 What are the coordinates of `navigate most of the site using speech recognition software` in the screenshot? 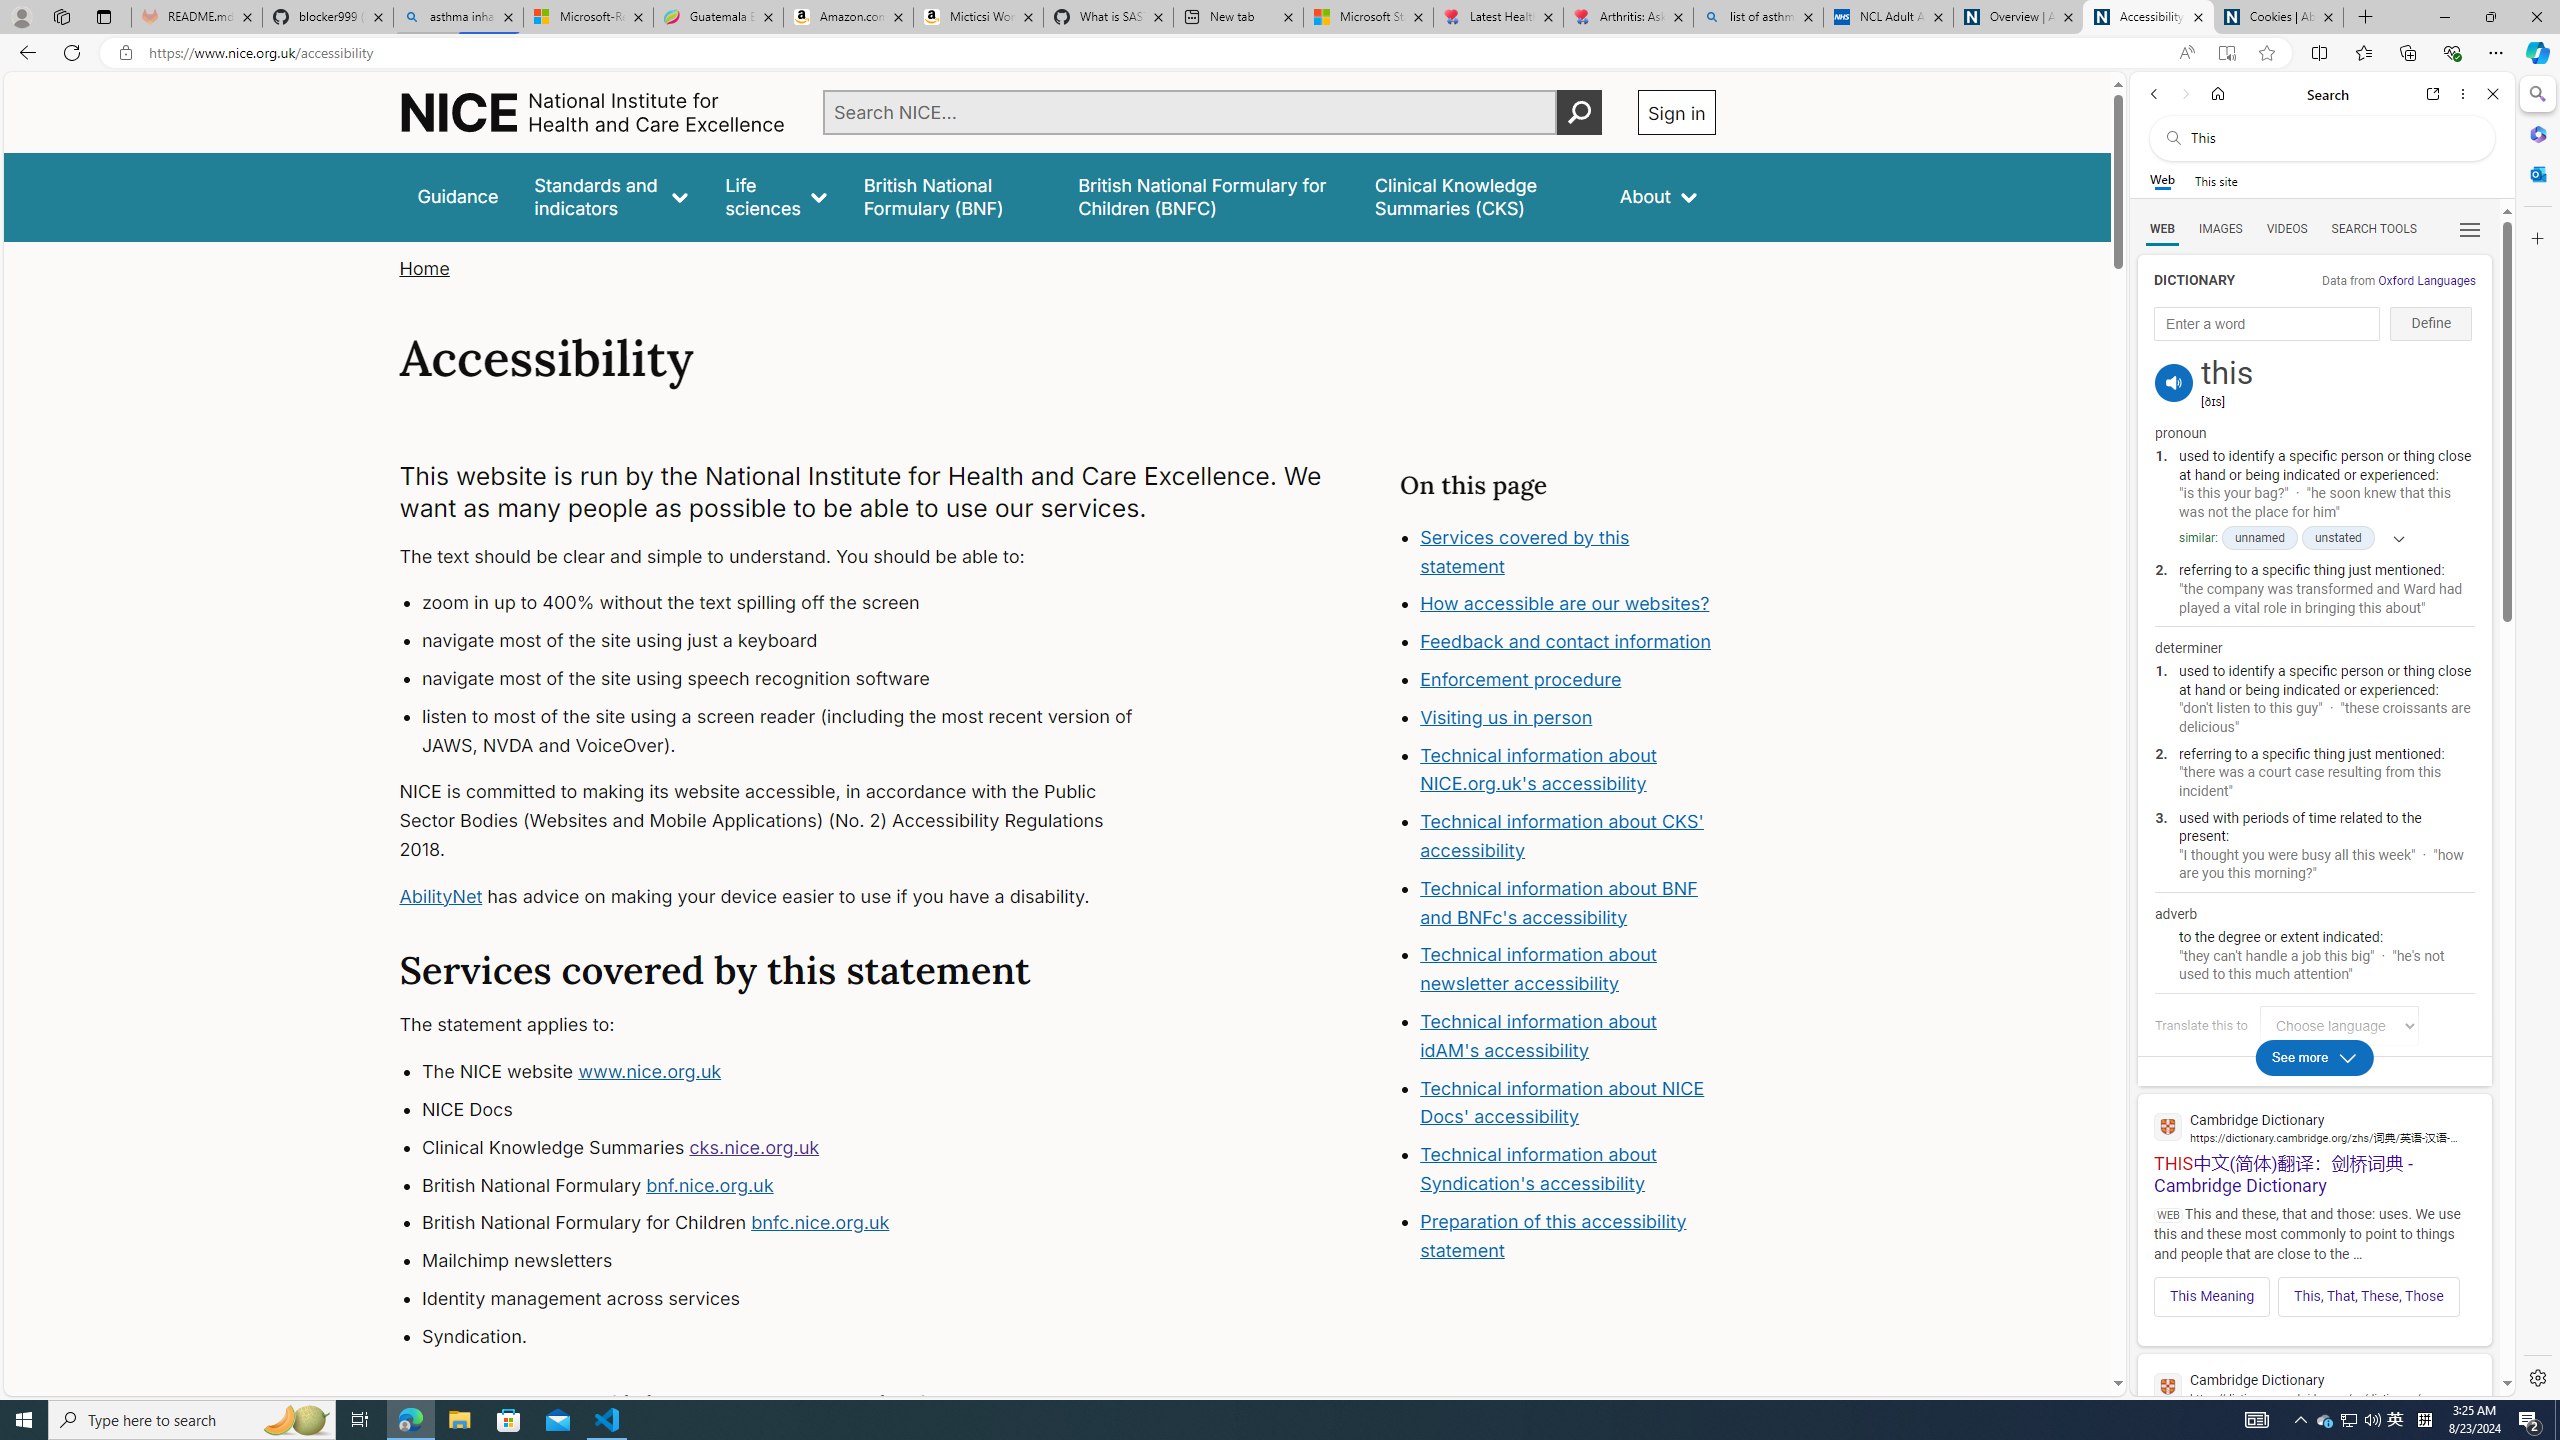 It's located at (796, 678).